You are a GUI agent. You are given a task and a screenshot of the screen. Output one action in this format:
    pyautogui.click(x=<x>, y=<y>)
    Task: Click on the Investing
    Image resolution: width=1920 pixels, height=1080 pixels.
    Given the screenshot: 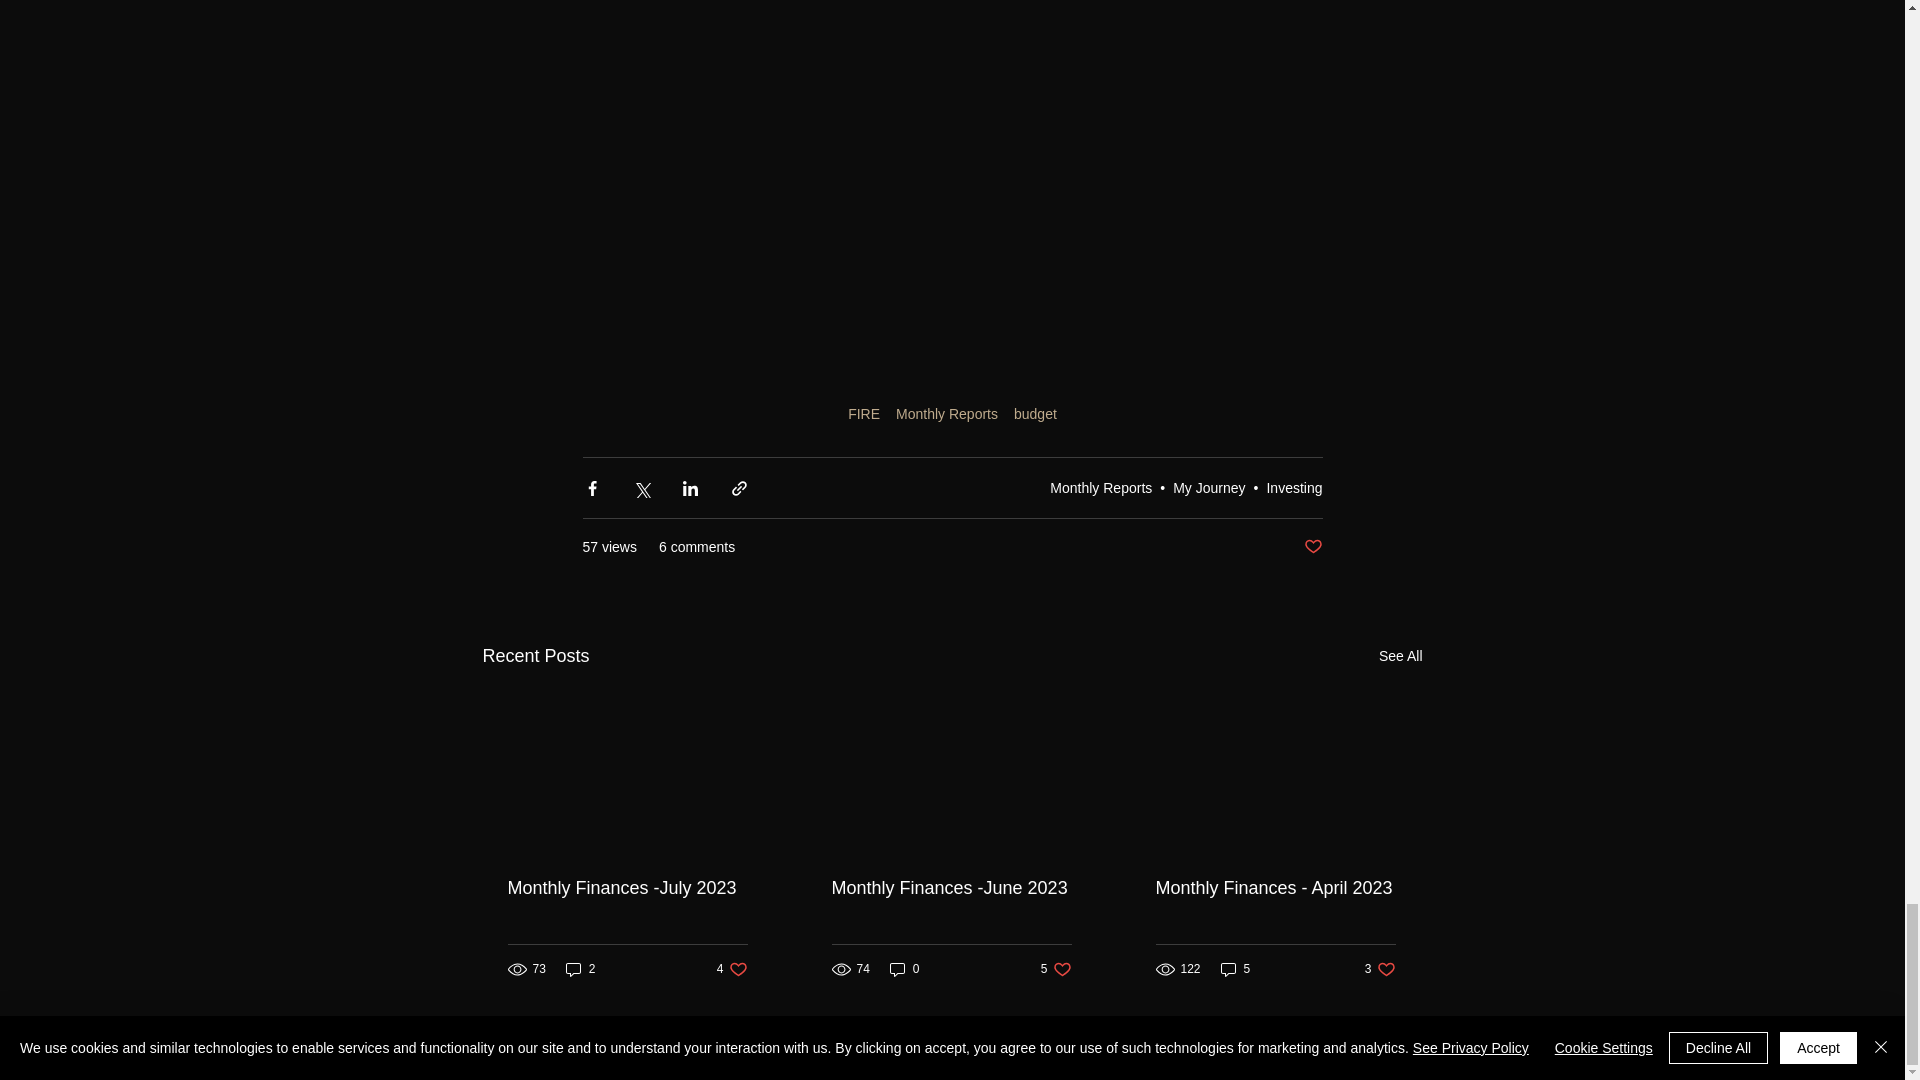 What is the action you would take?
    pyautogui.click(x=1056, y=969)
    